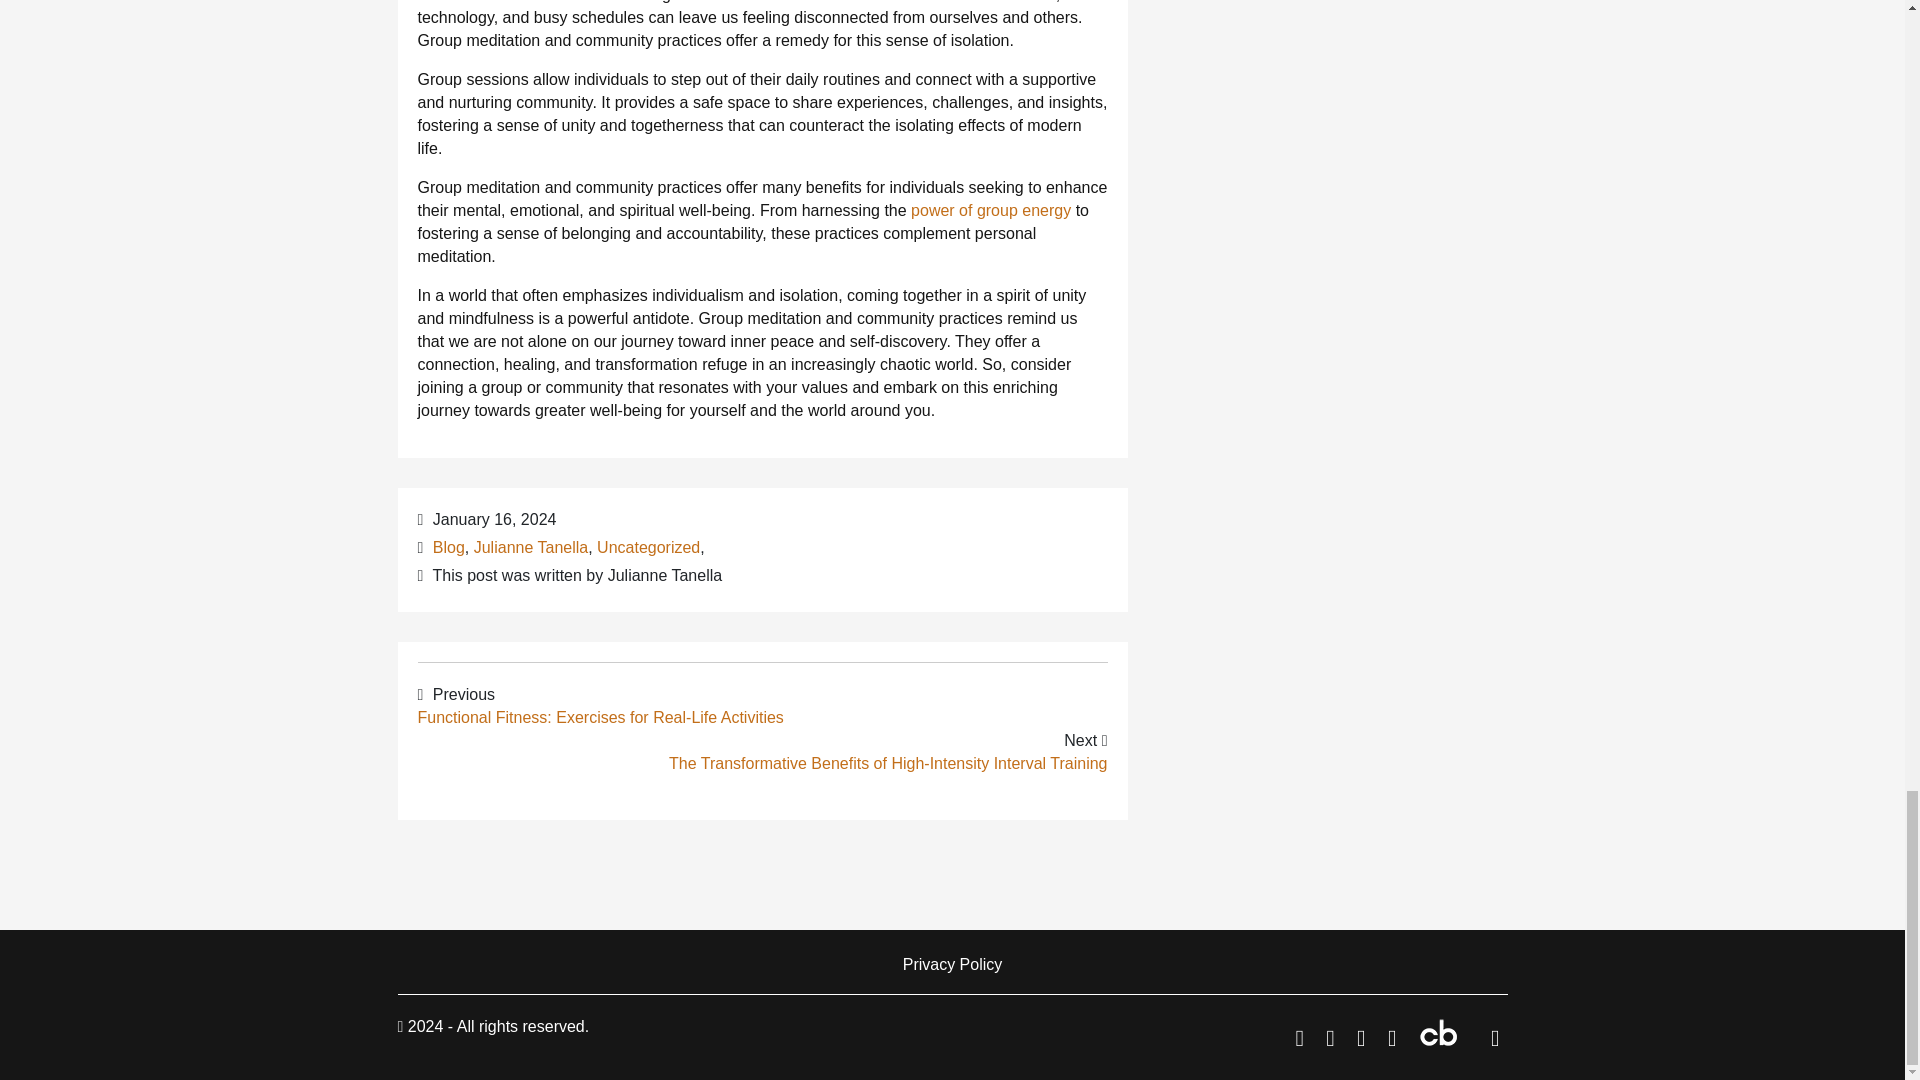  What do you see at coordinates (648, 547) in the screenshot?
I see `Uncategorized` at bounding box center [648, 547].